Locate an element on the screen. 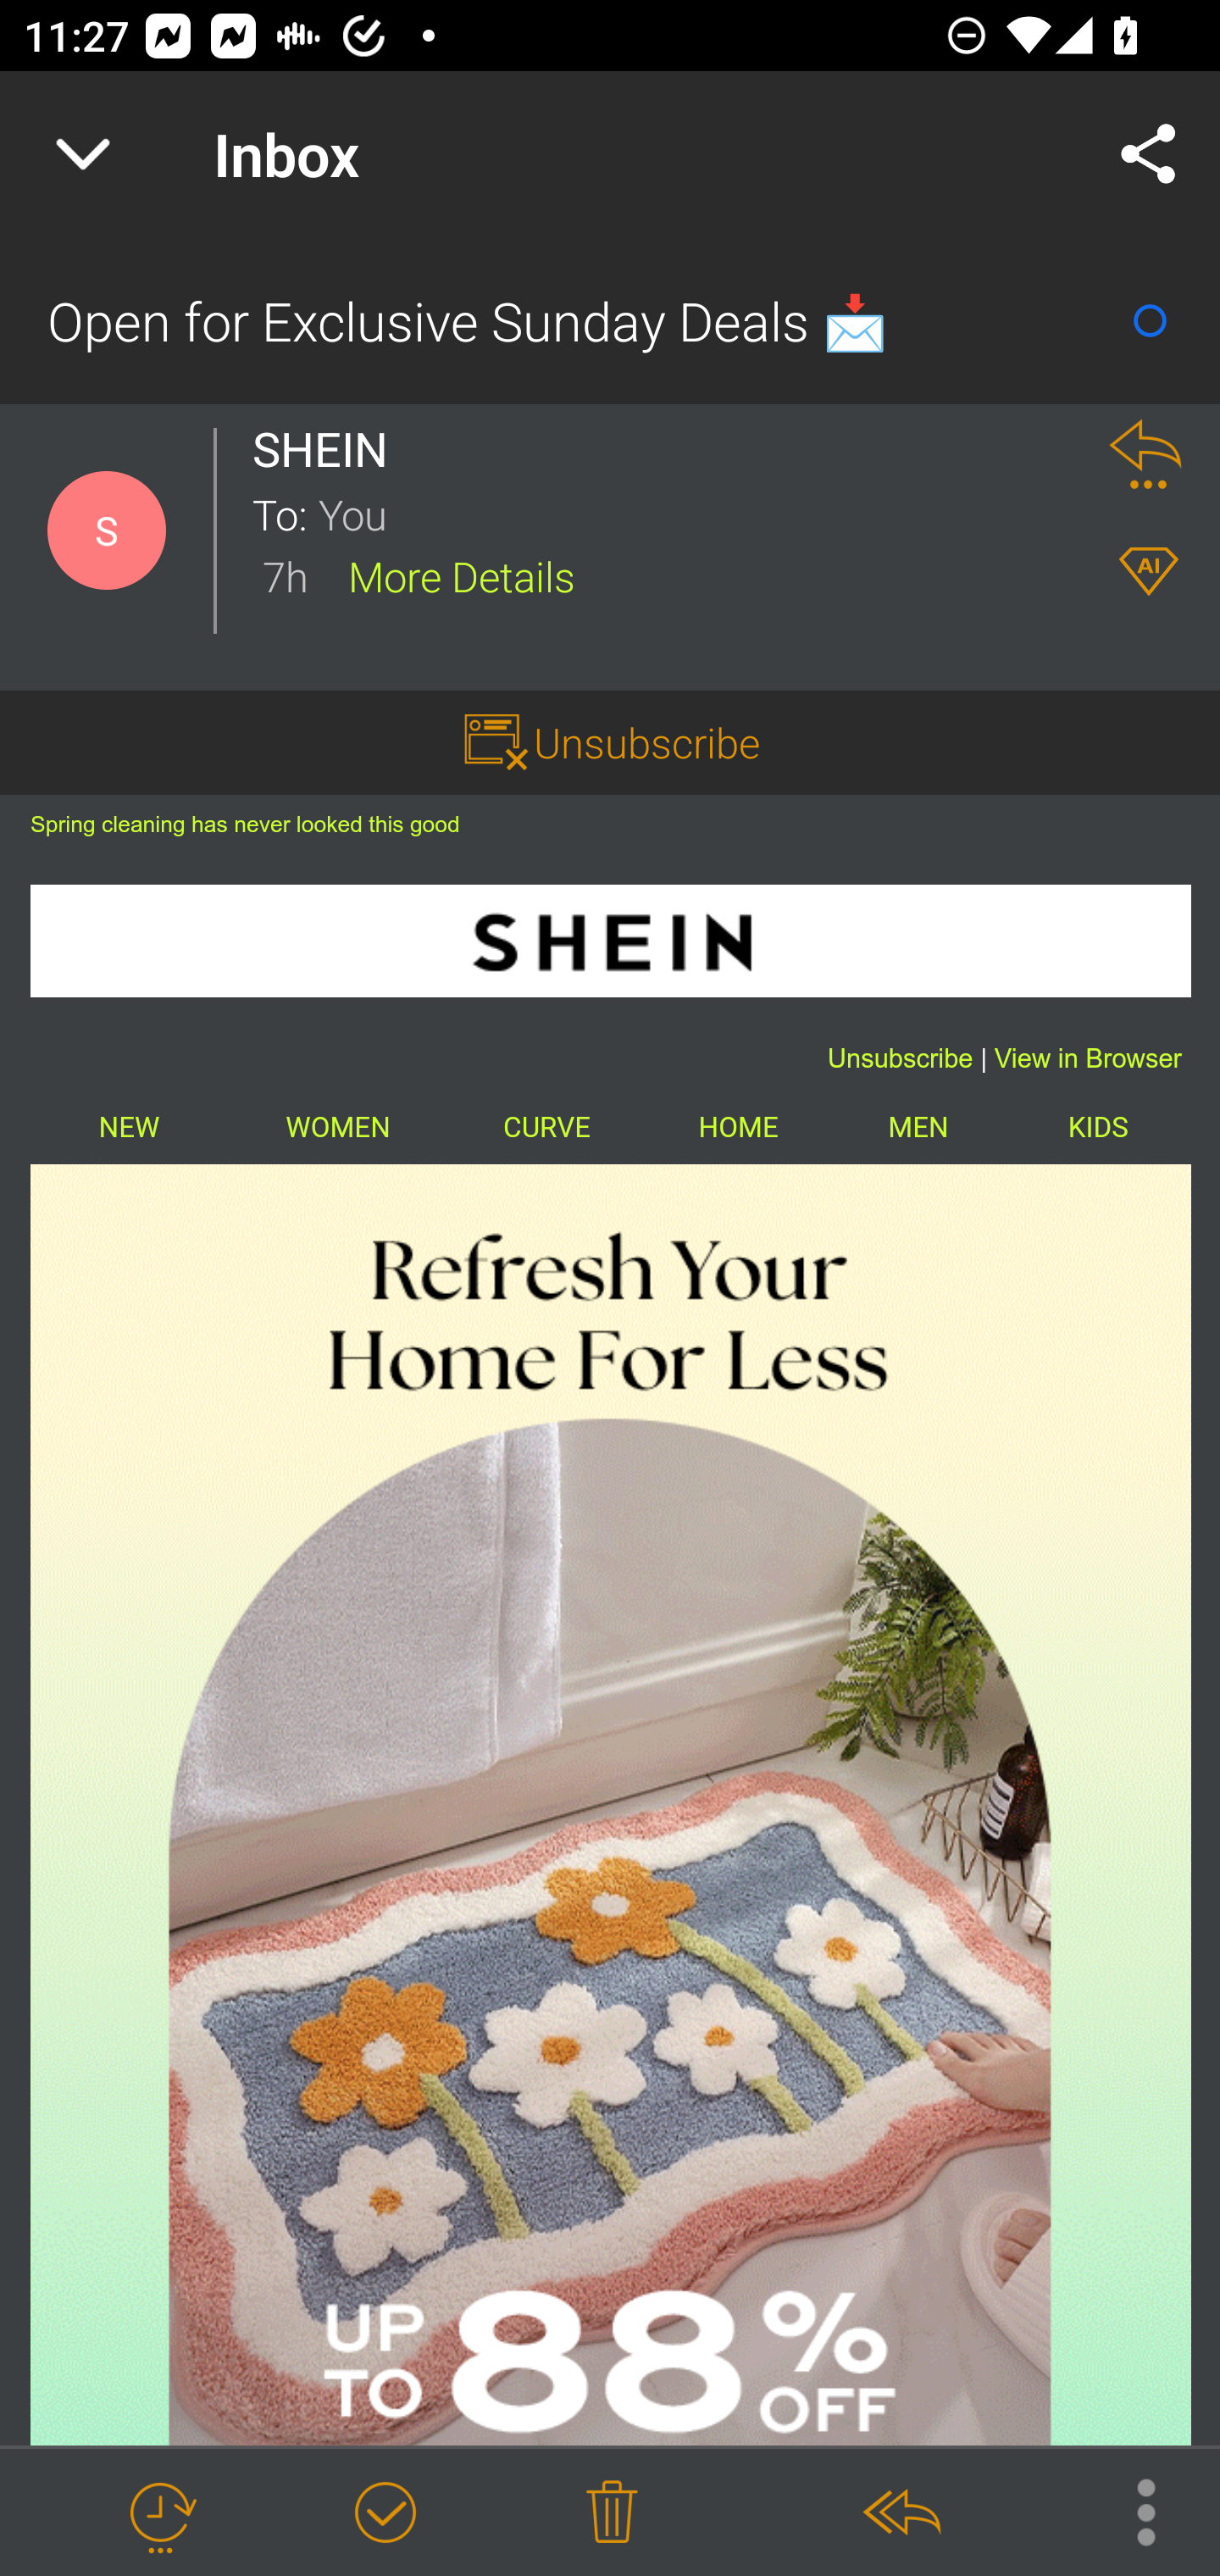 The width and height of the screenshot is (1220, 2576). Delete is located at coordinates (612, 2513).